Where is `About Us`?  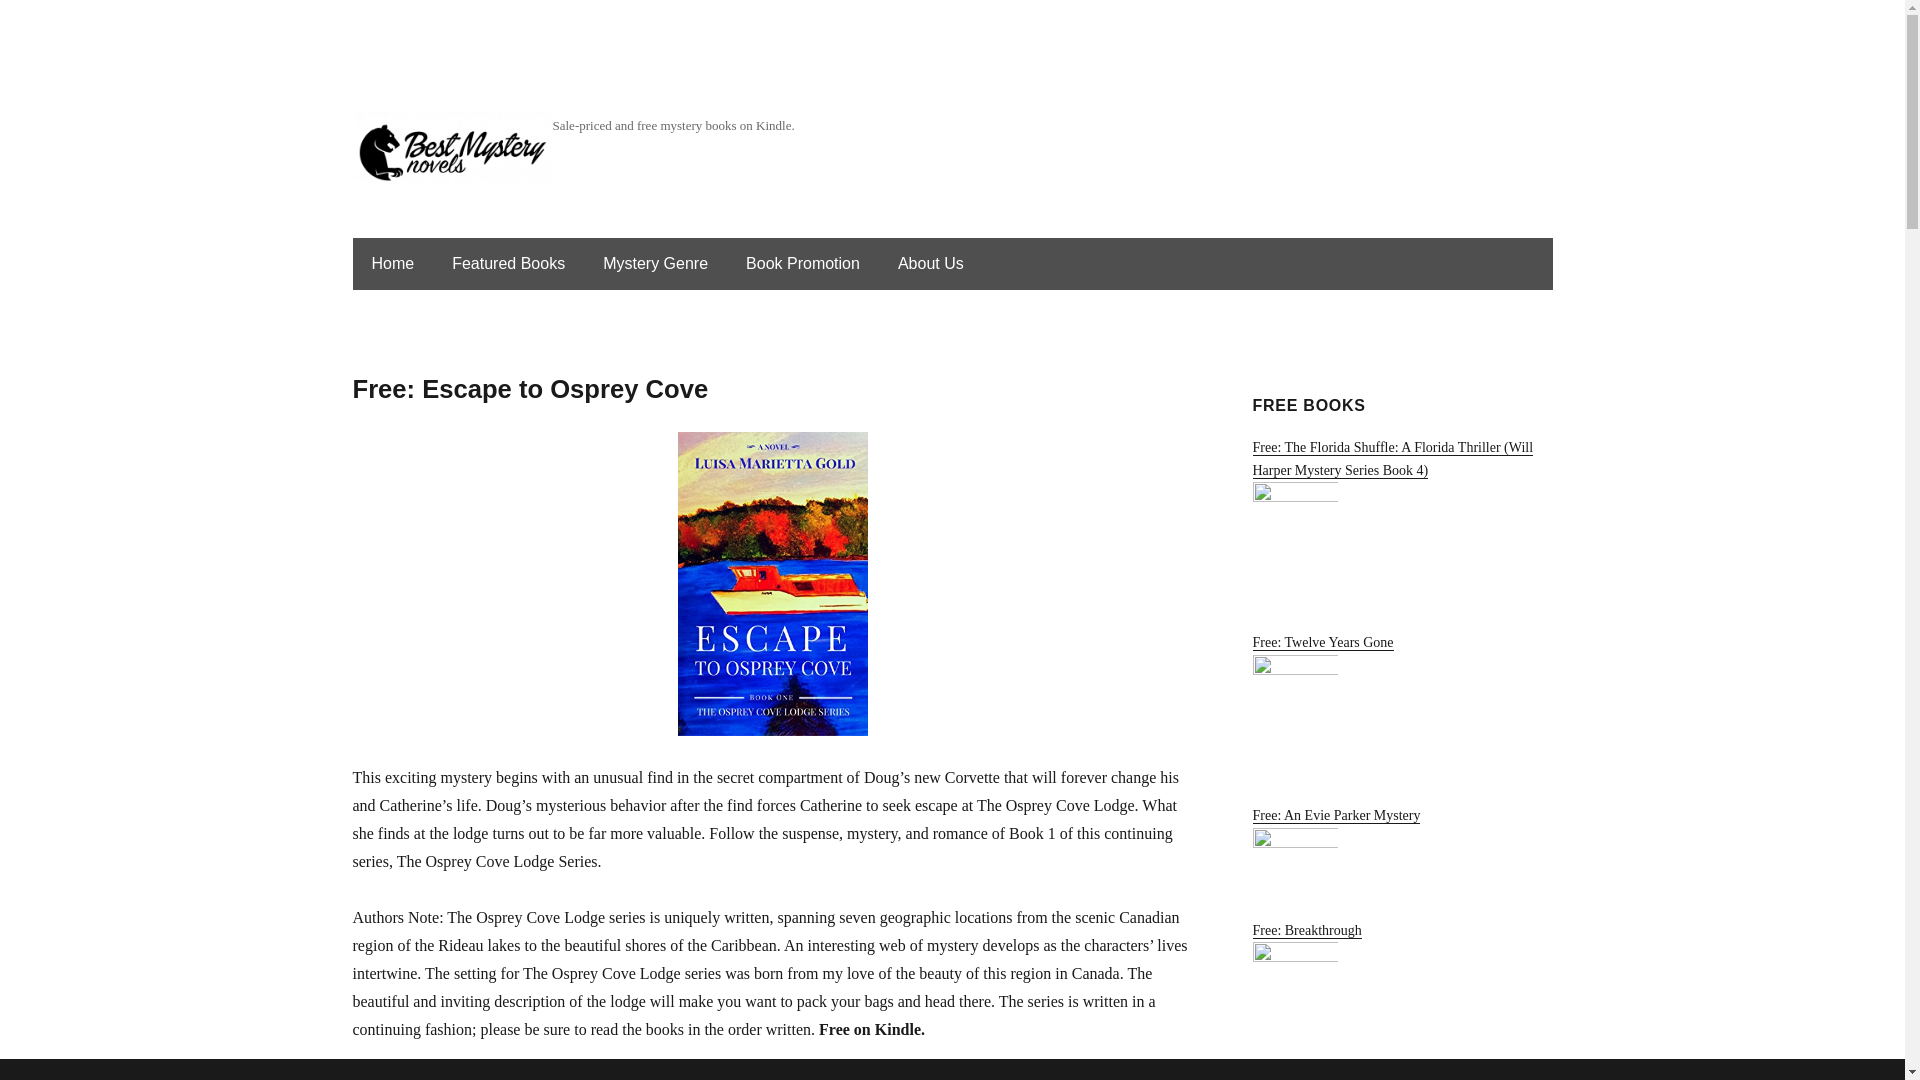
About Us is located at coordinates (930, 264).